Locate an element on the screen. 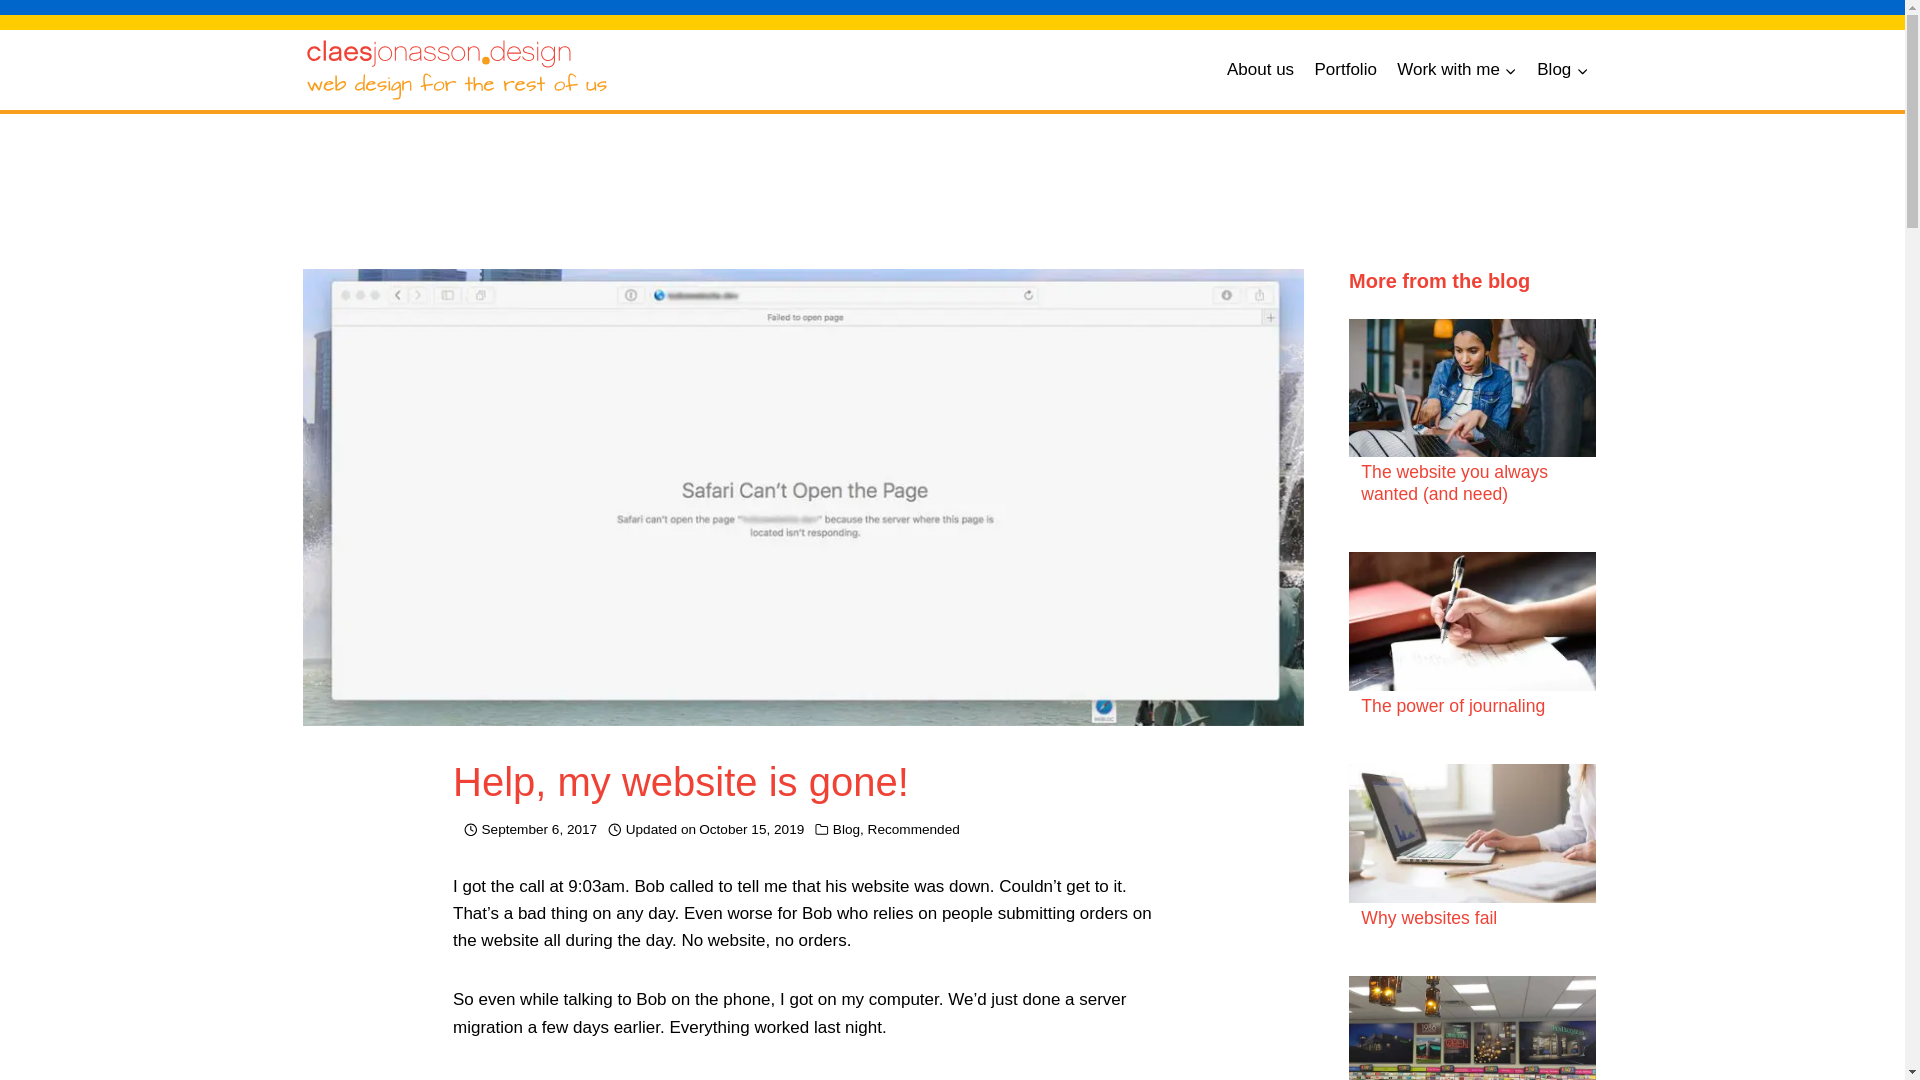 This screenshot has height=1080, width=1920. Recommended is located at coordinates (914, 829).